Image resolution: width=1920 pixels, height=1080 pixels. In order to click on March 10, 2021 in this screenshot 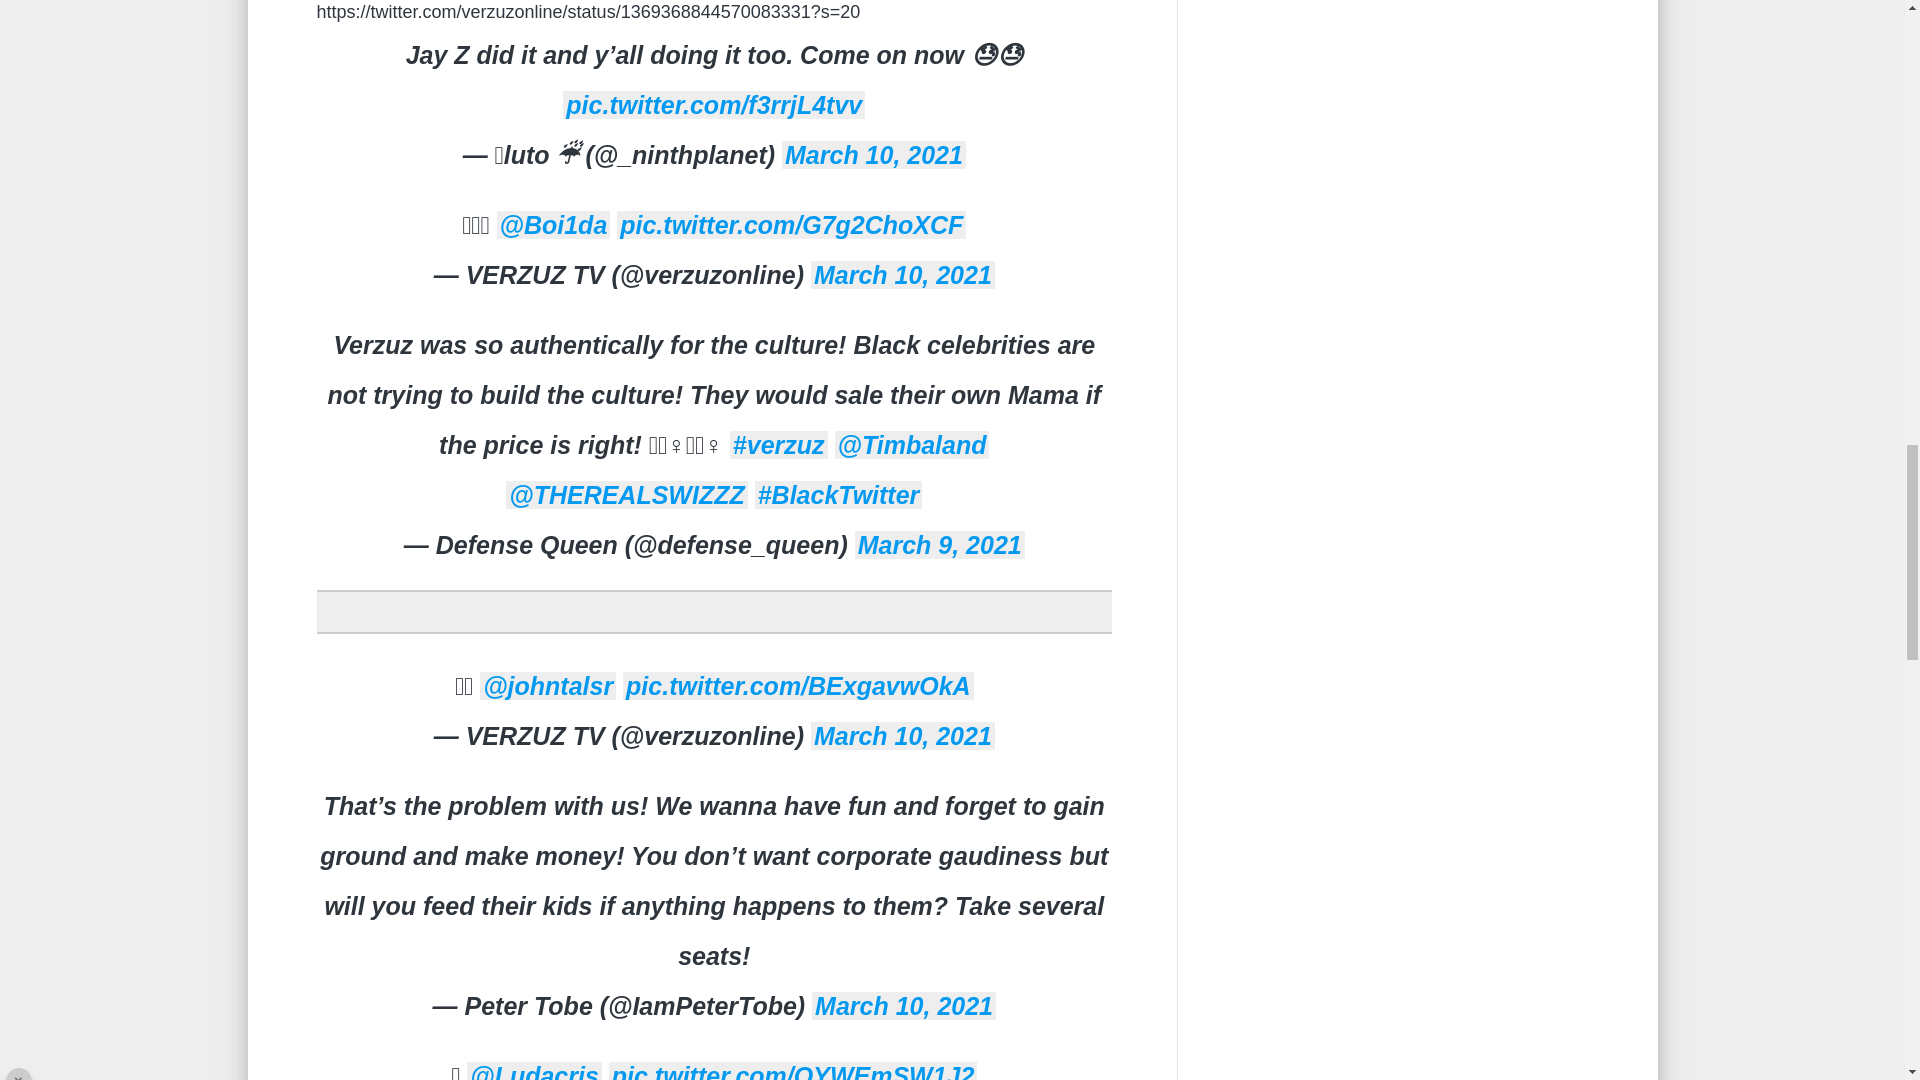, I will do `click(873, 154)`.